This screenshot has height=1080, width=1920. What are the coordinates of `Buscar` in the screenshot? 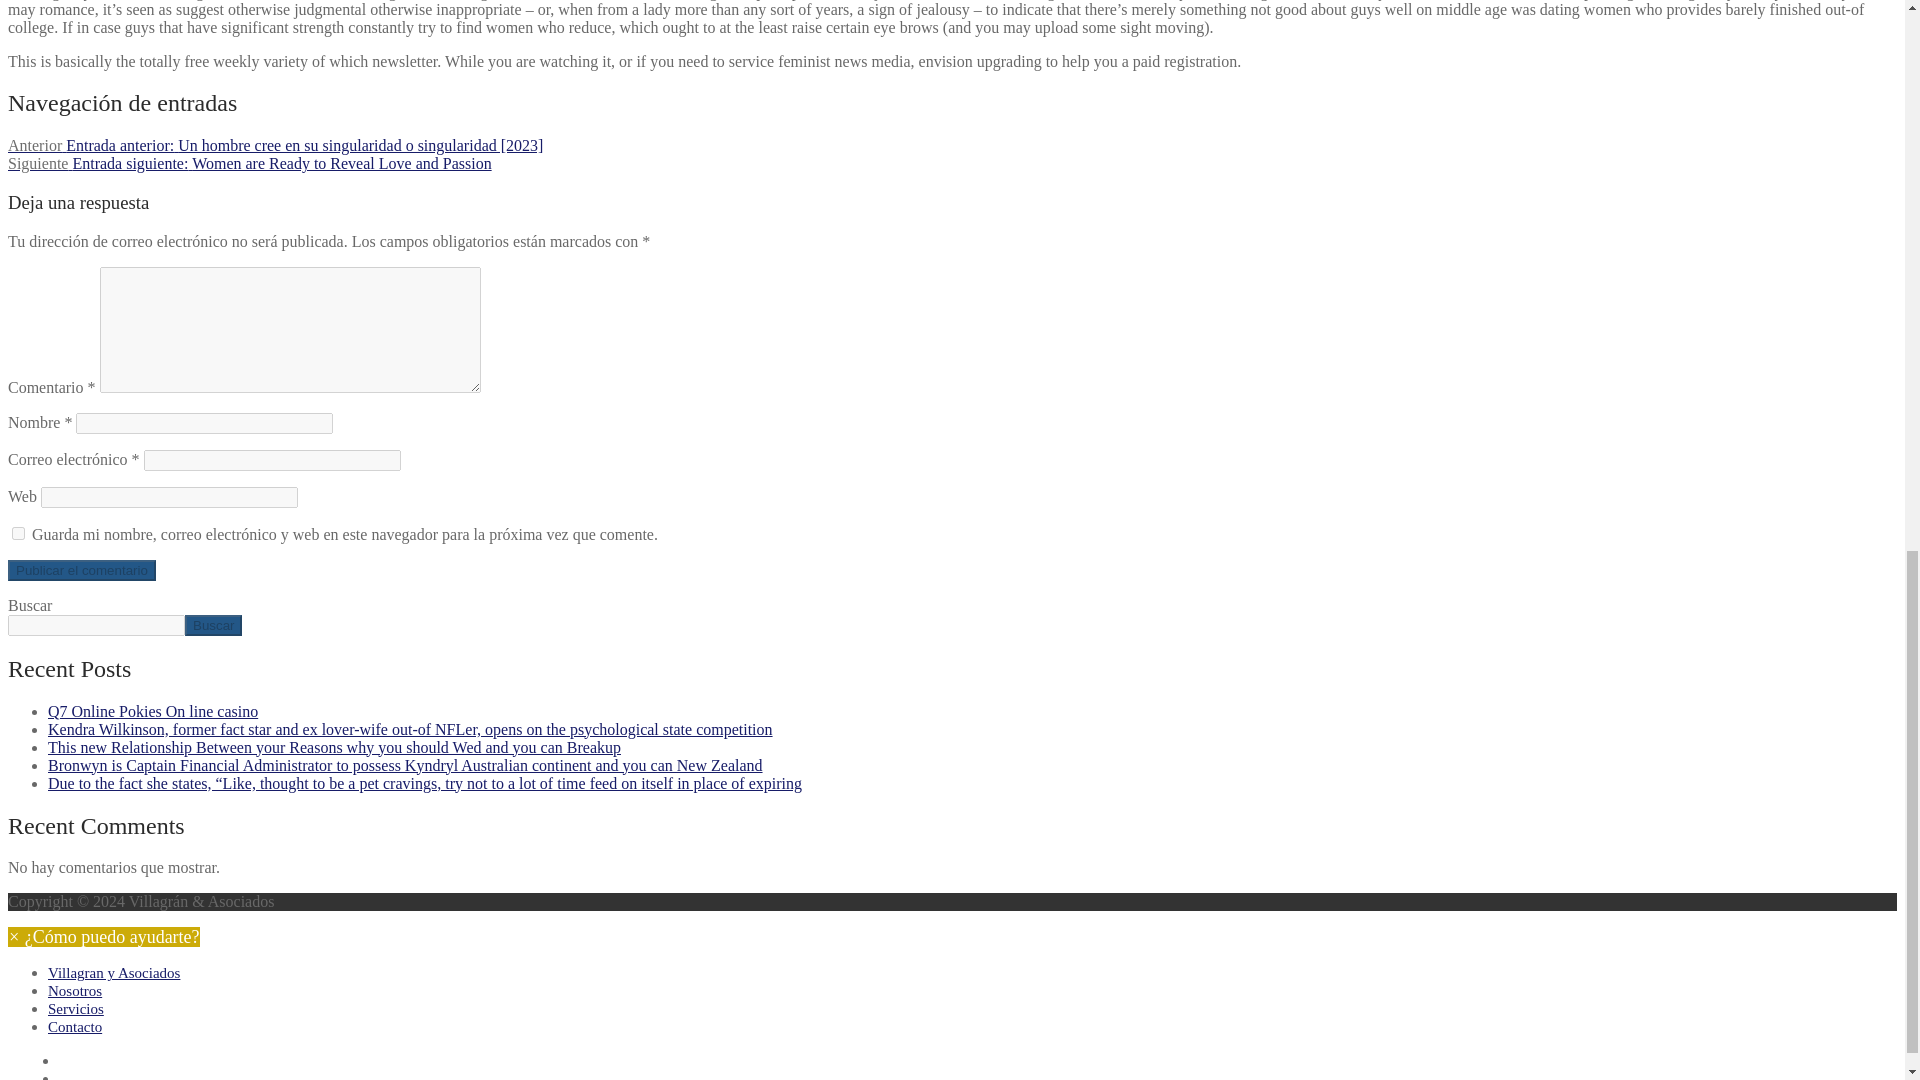 It's located at (212, 625).